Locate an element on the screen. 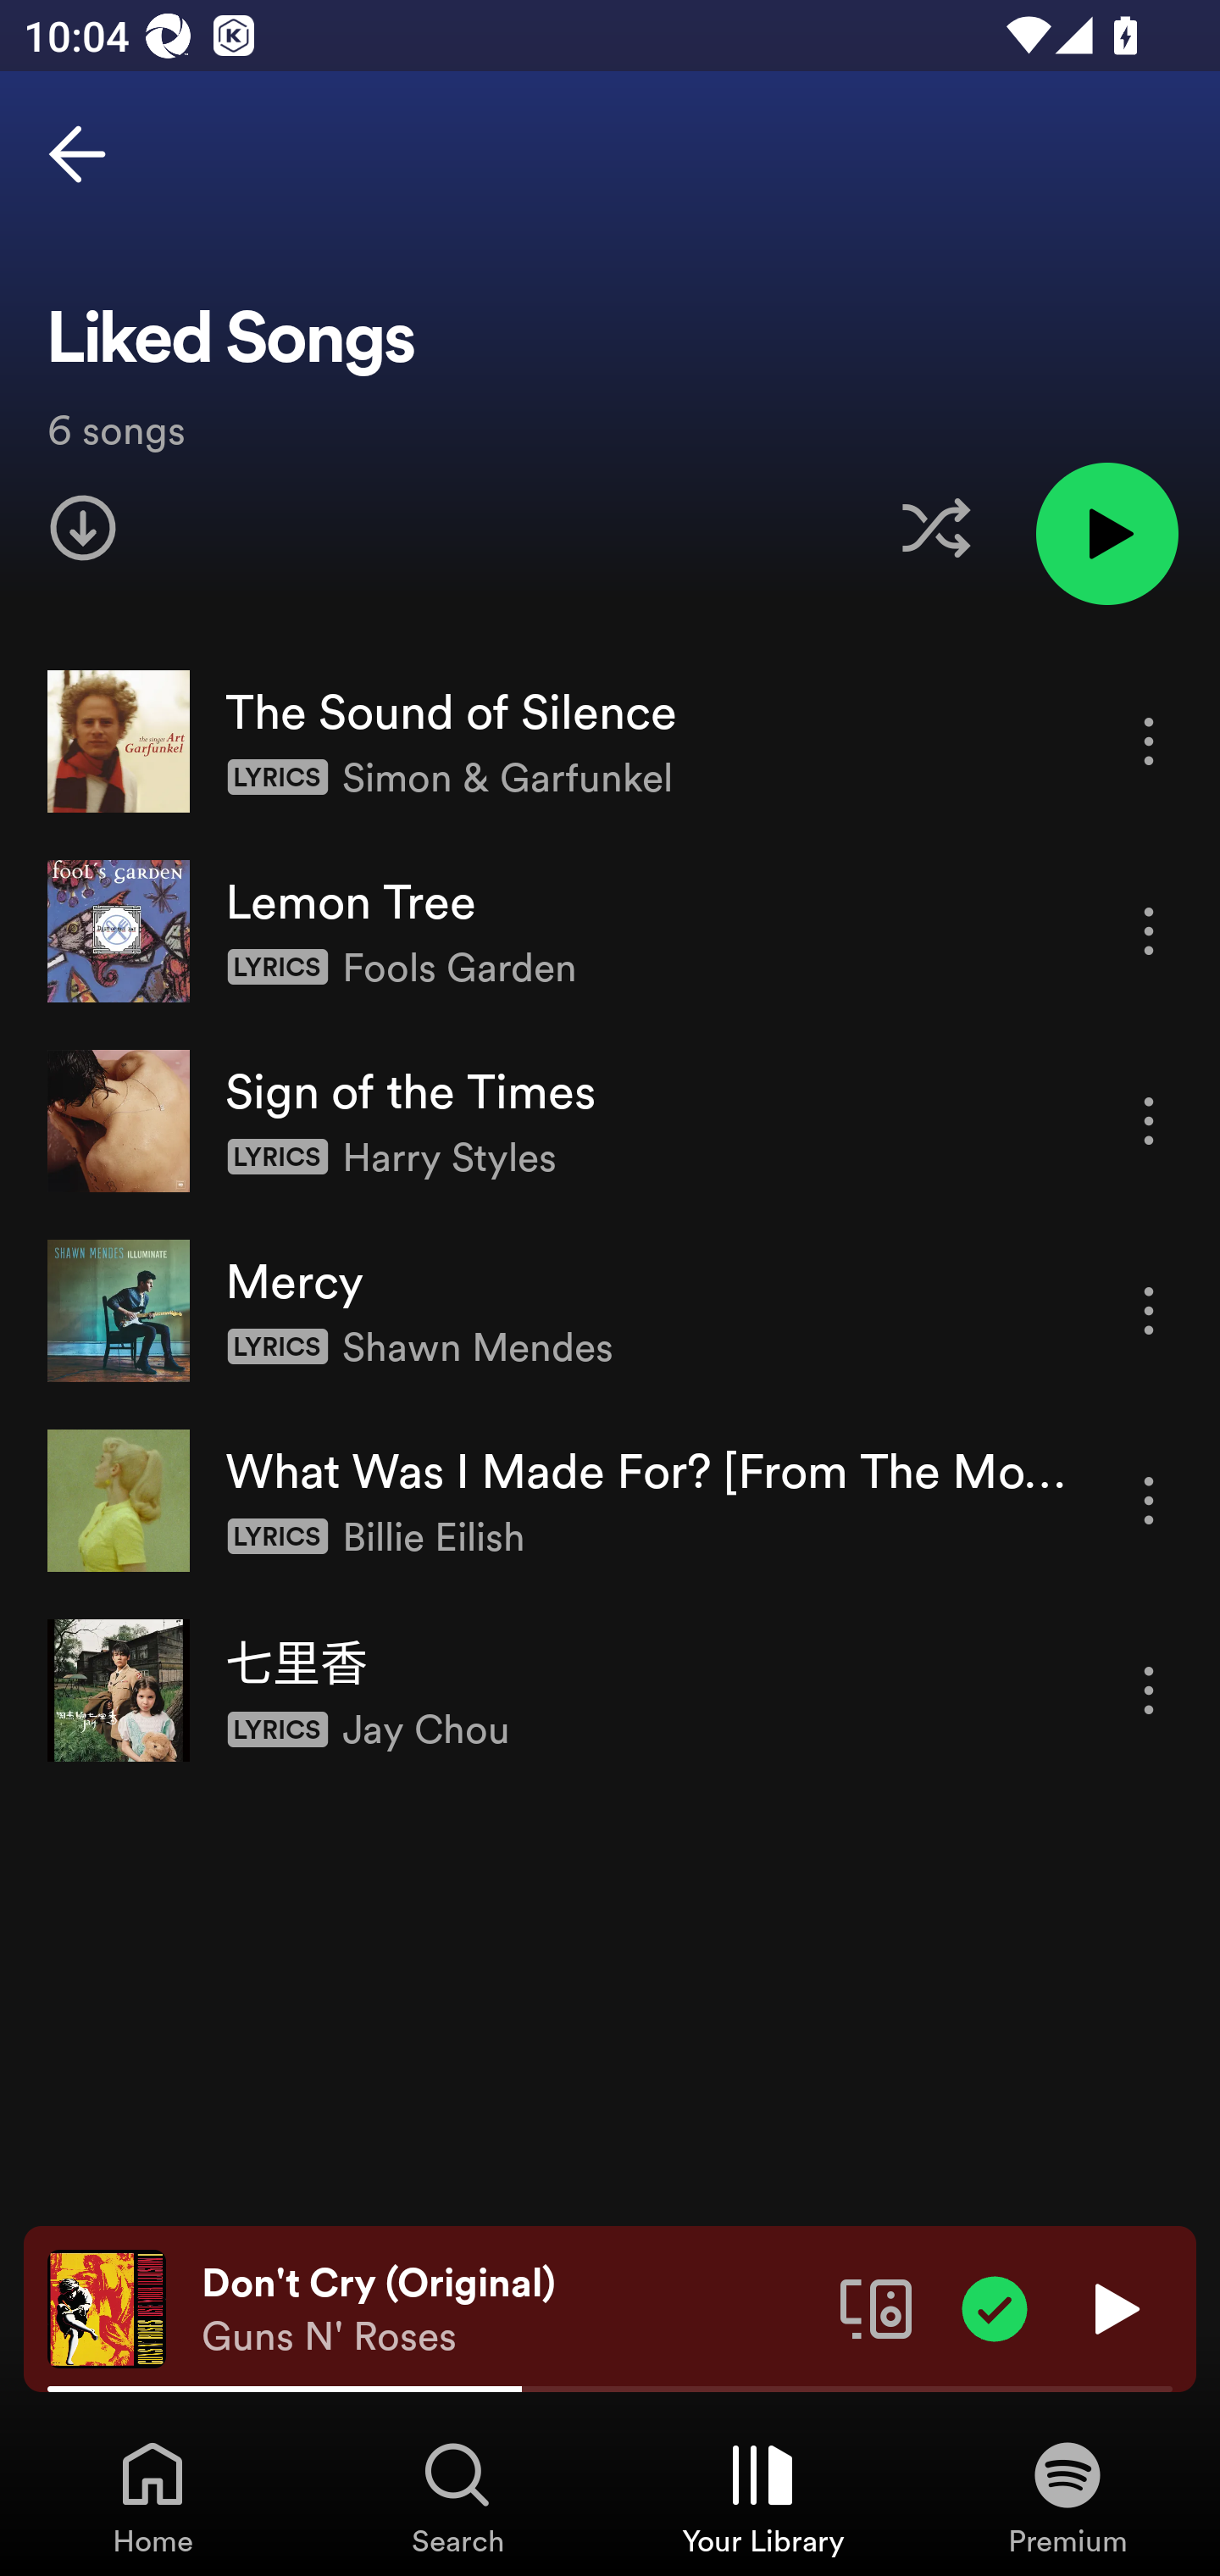 The width and height of the screenshot is (1220, 2576). Premium, Tab 4 of 4 Premium Premium is located at coordinates (1067, 2496).